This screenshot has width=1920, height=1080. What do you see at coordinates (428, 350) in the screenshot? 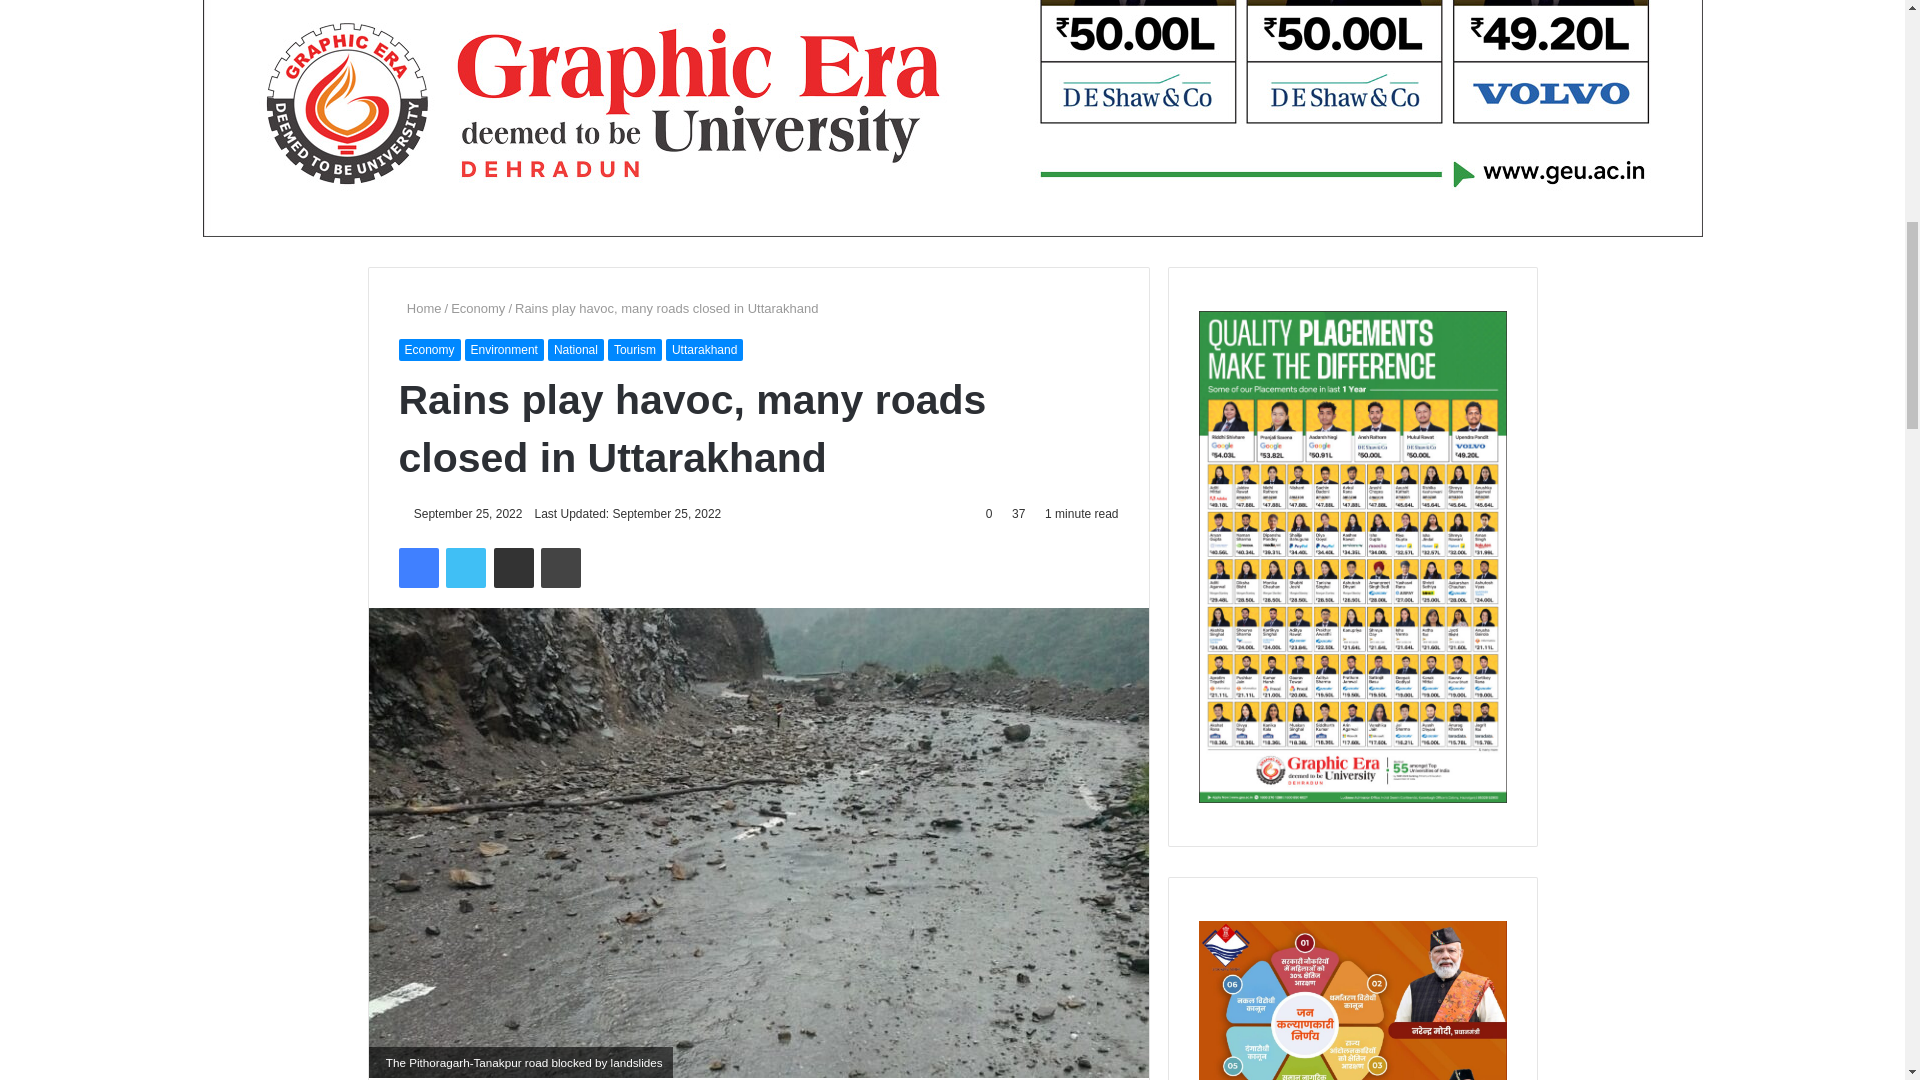
I see `Economy` at bounding box center [428, 350].